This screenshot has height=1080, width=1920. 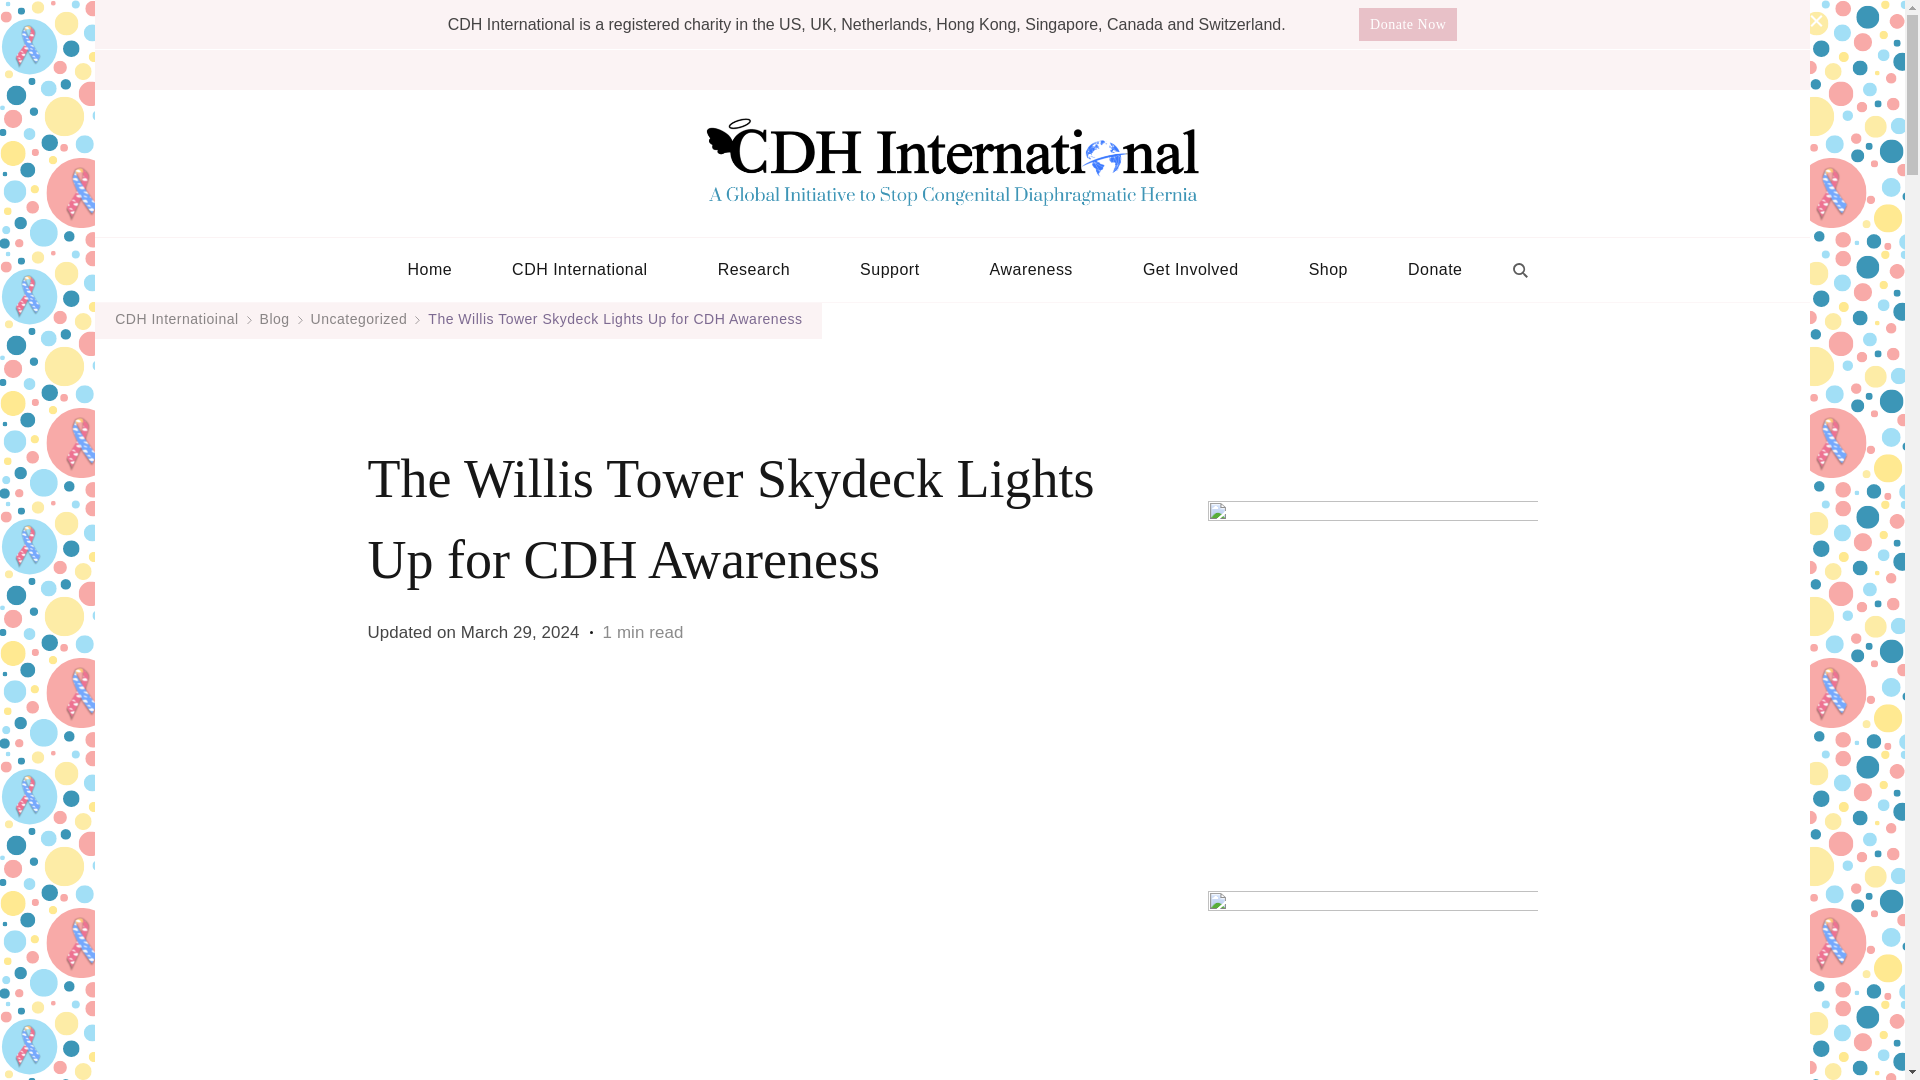 What do you see at coordinates (162, 462) in the screenshot?
I see `Our Staff` at bounding box center [162, 462].